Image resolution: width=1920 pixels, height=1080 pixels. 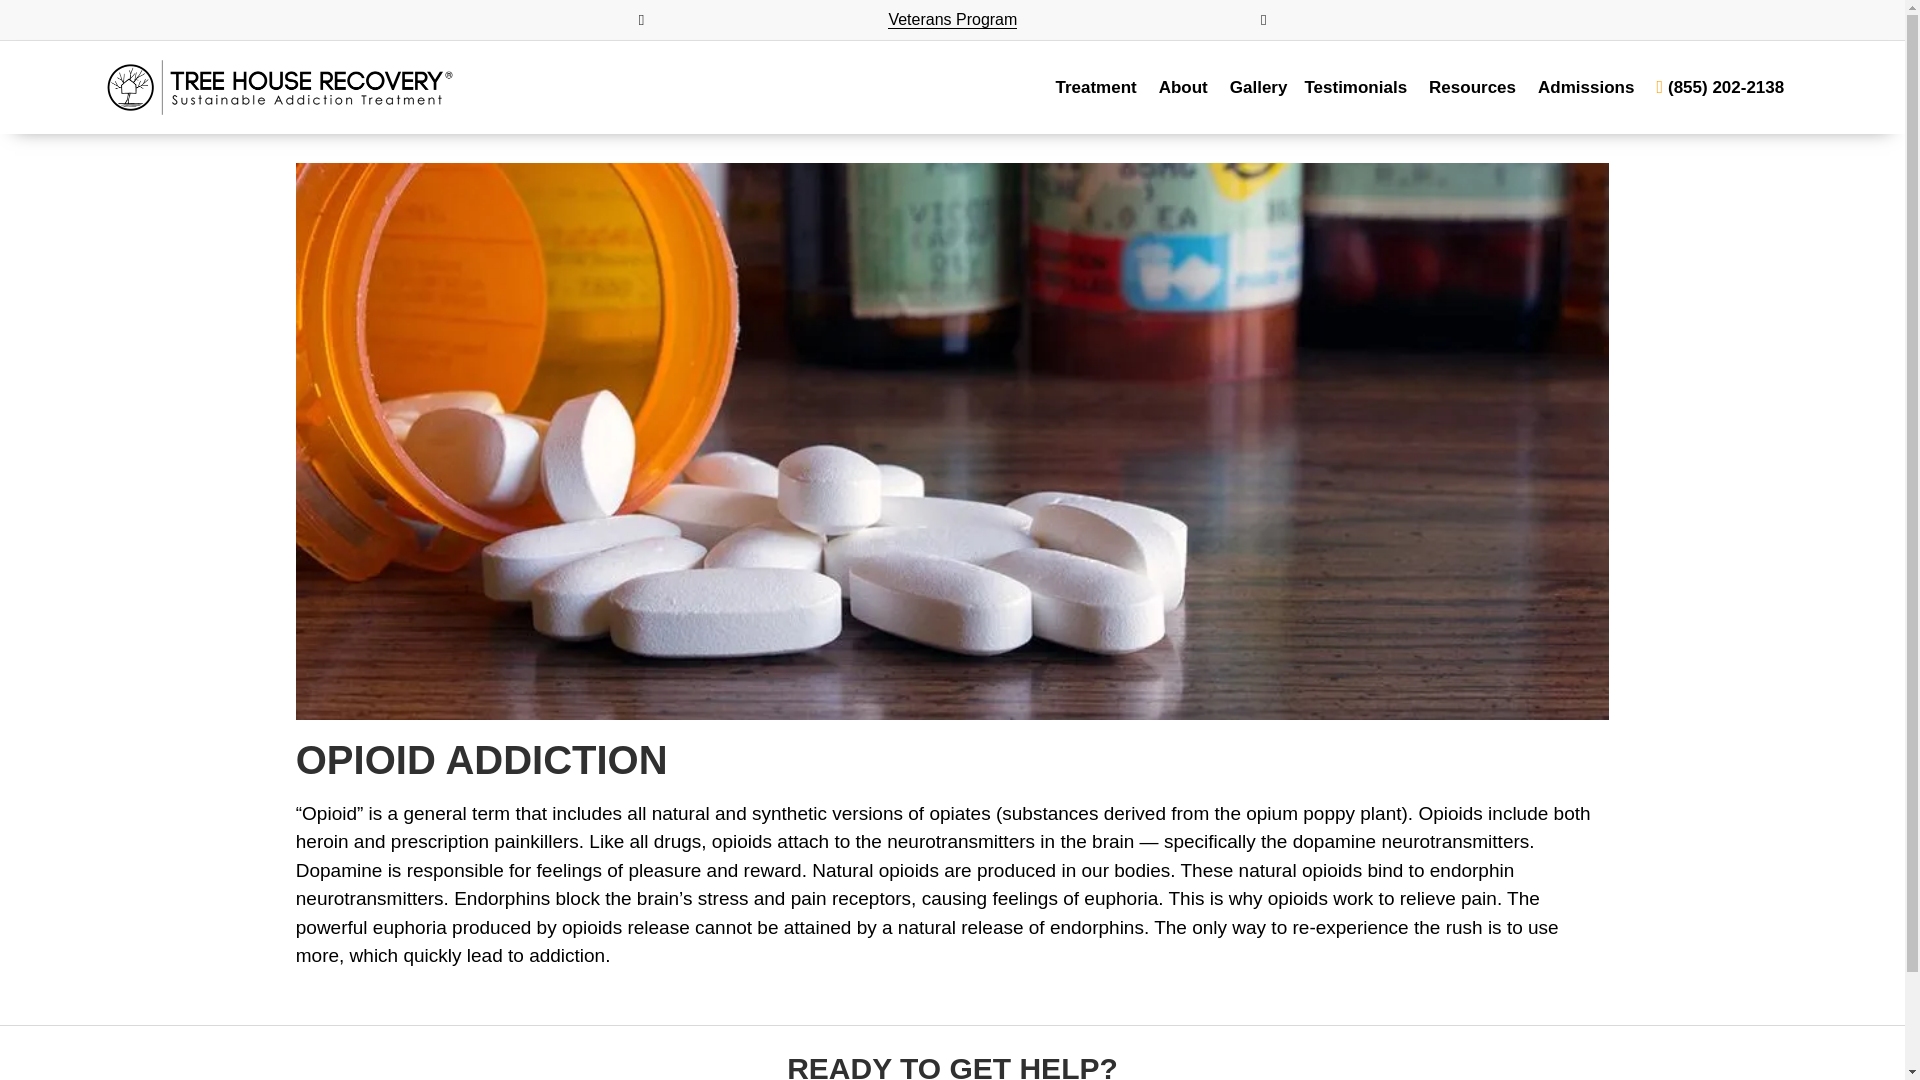 I want to click on Veterans Program, so click(x=952, y=20).